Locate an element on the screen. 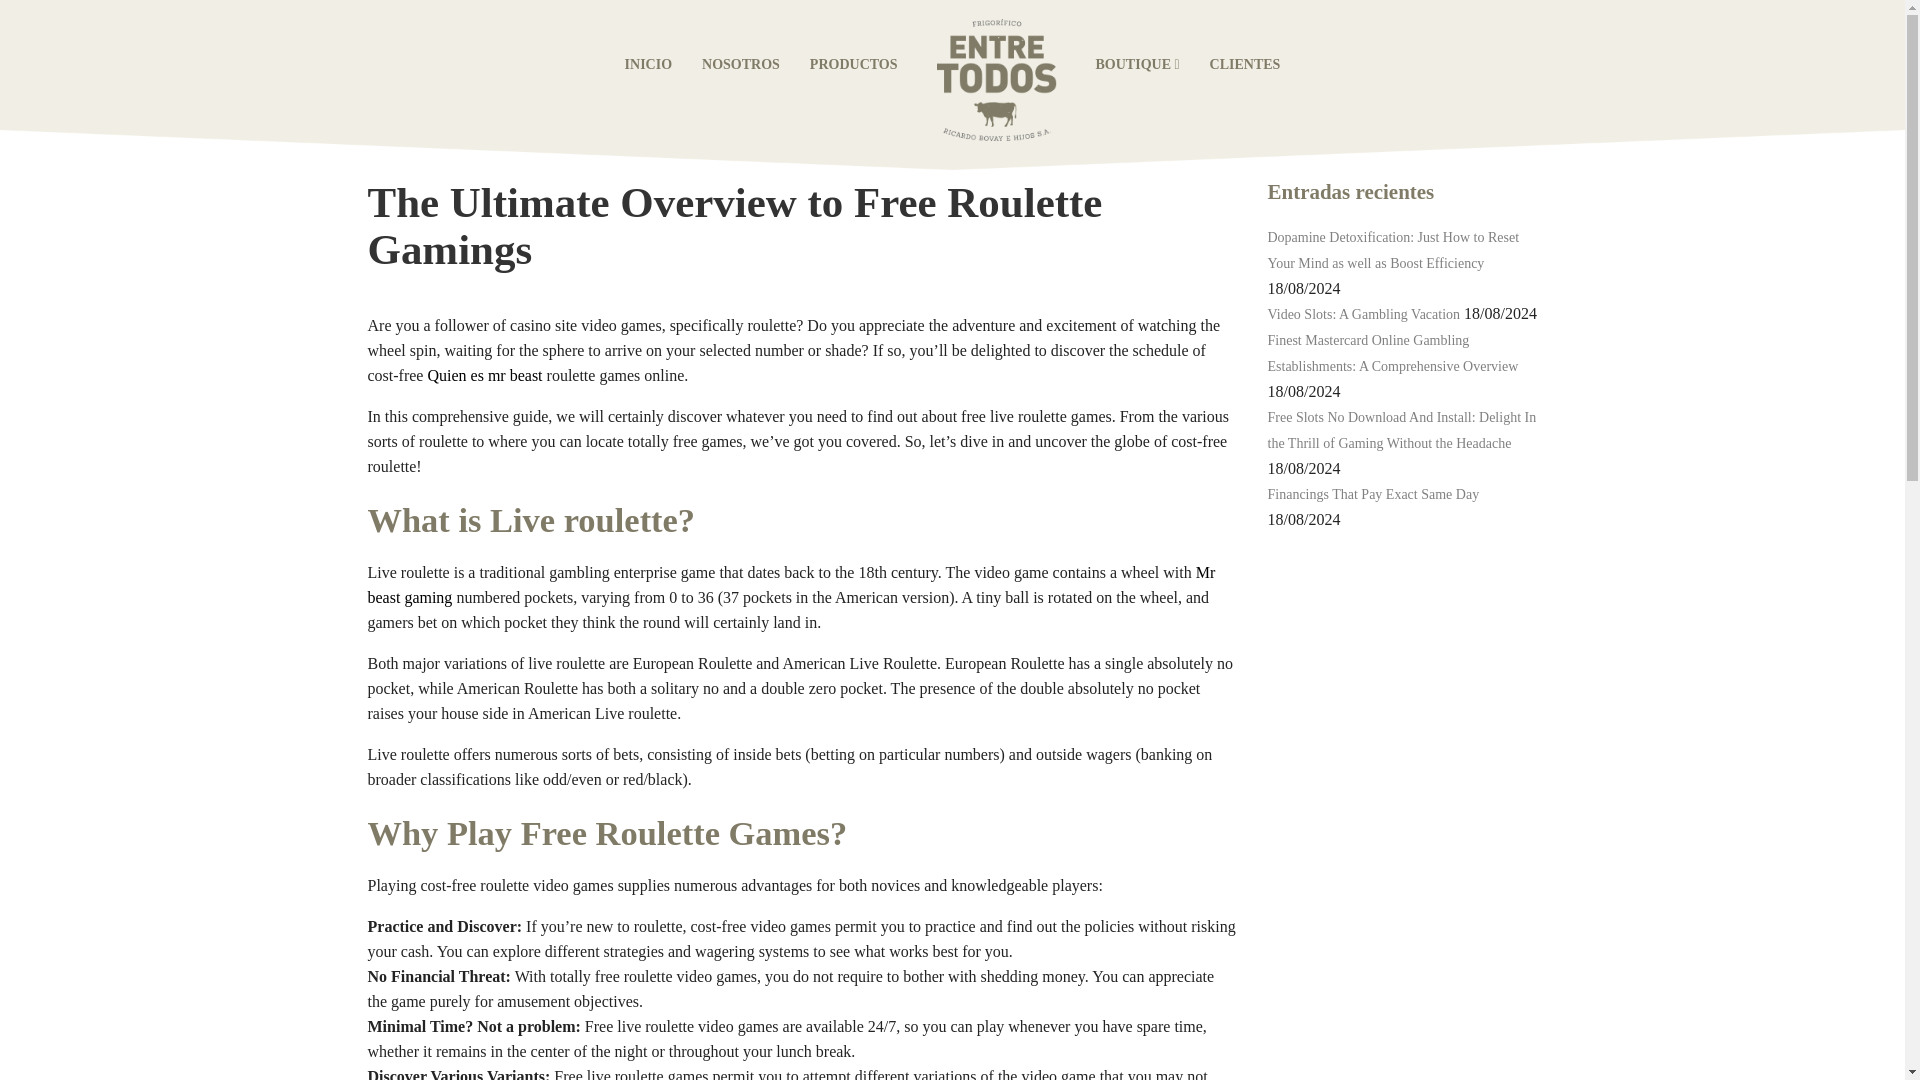 The image size is (1920, 1080). Quien es mr beast is located at coordinates (484, 376).